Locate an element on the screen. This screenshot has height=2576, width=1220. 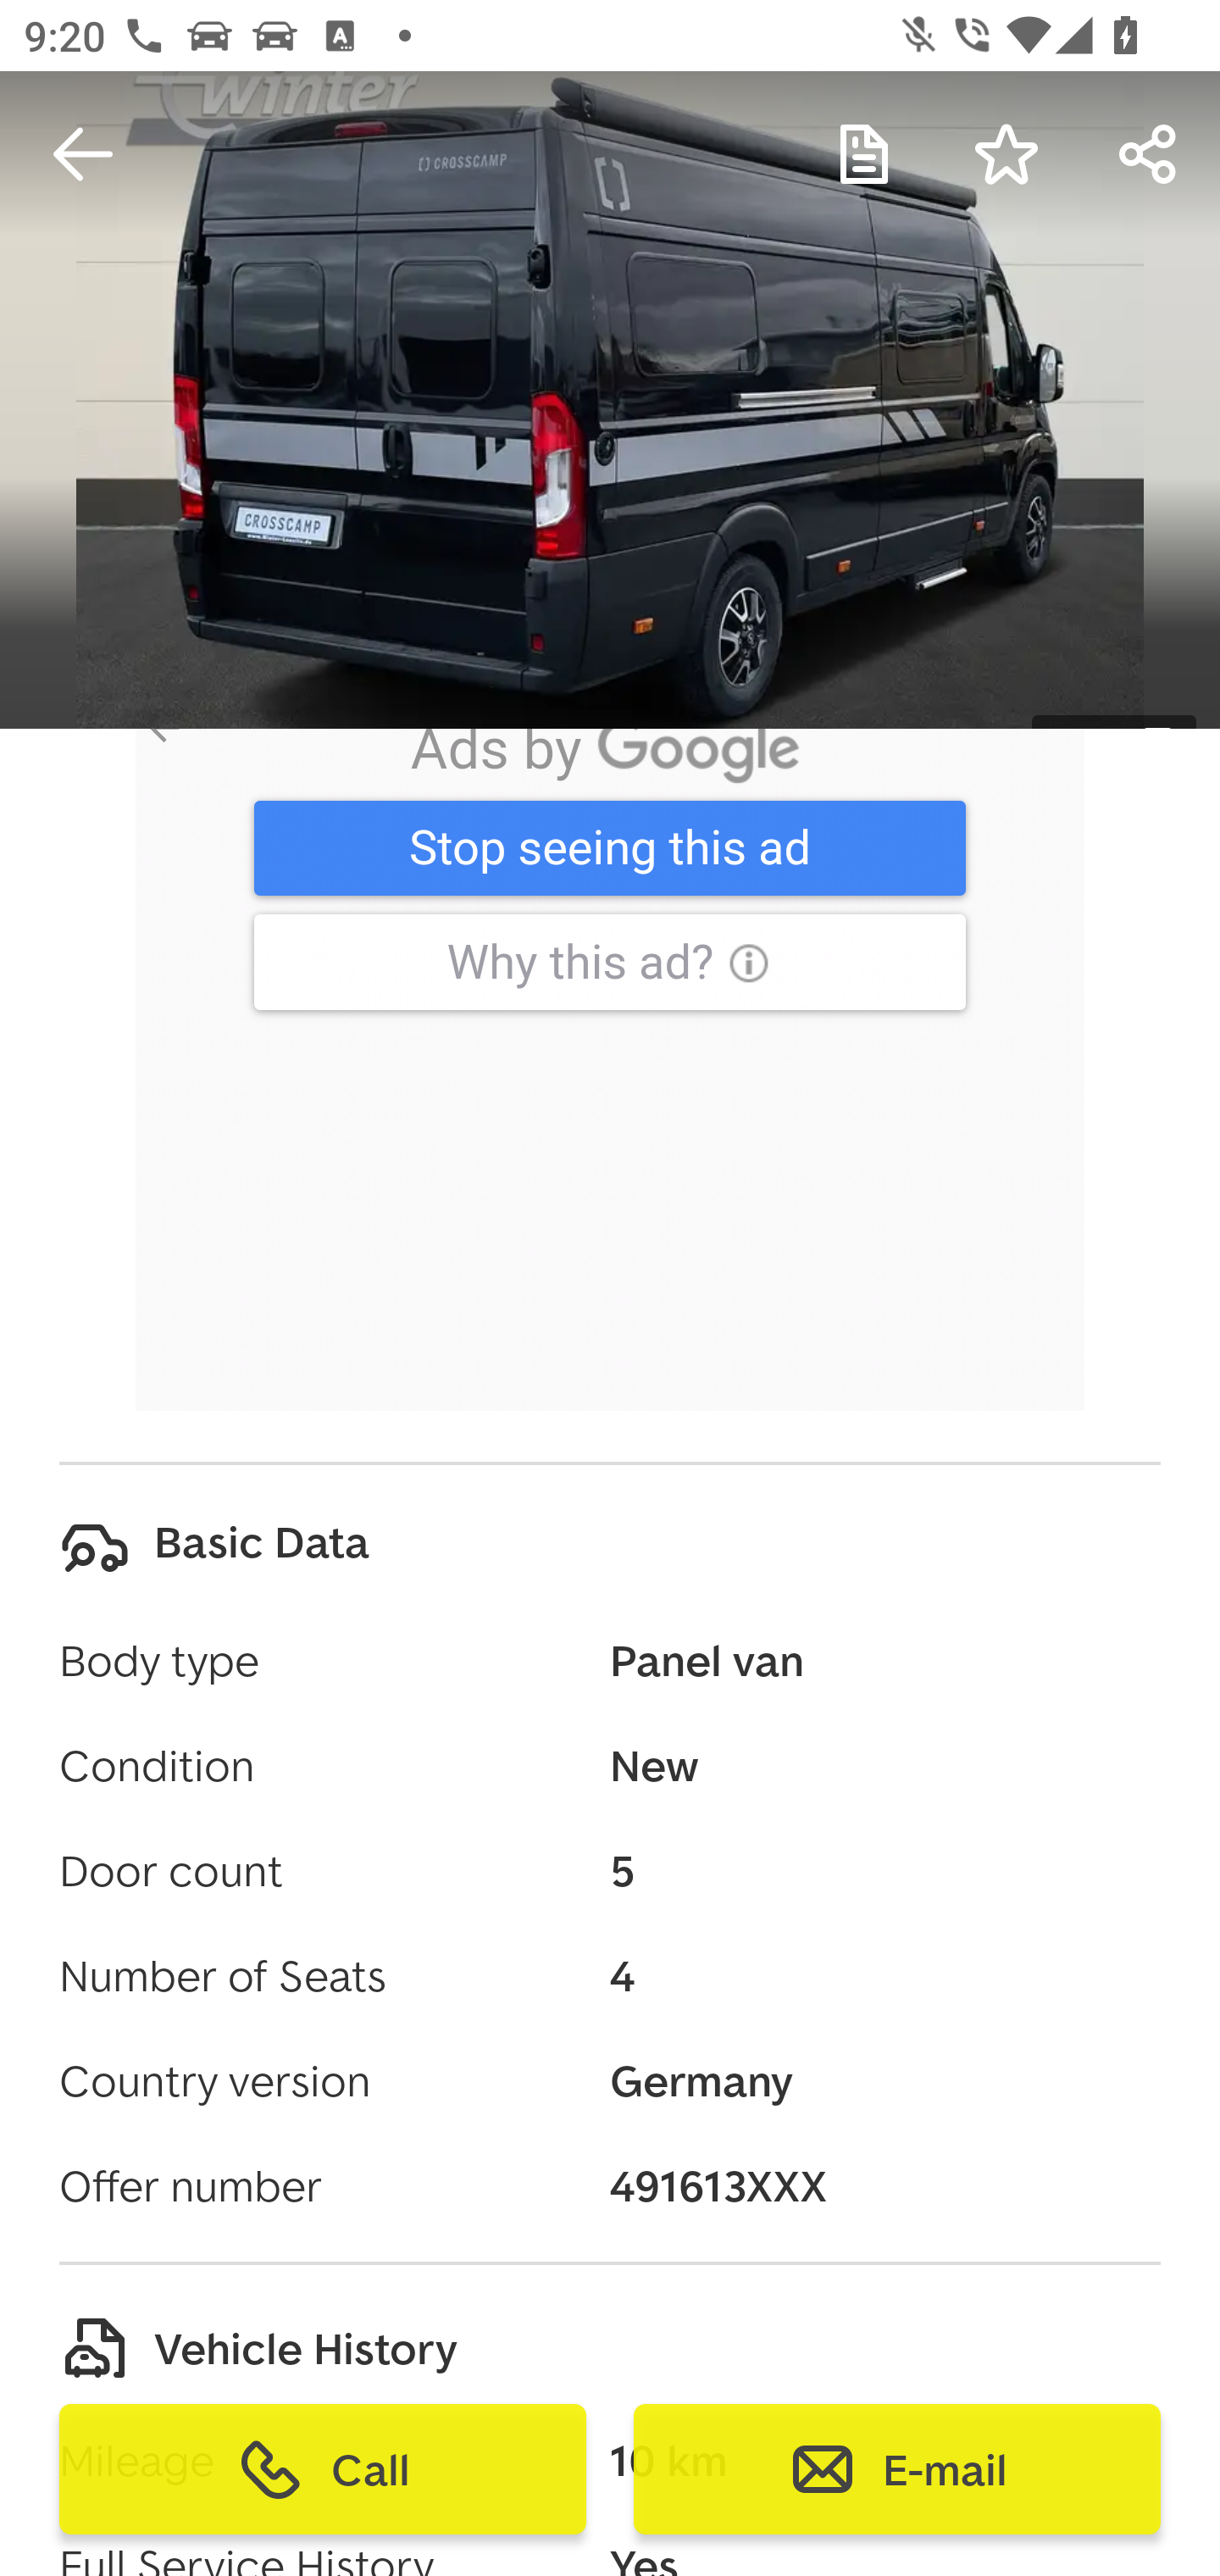
Save is located at coordinates (1006, 154).